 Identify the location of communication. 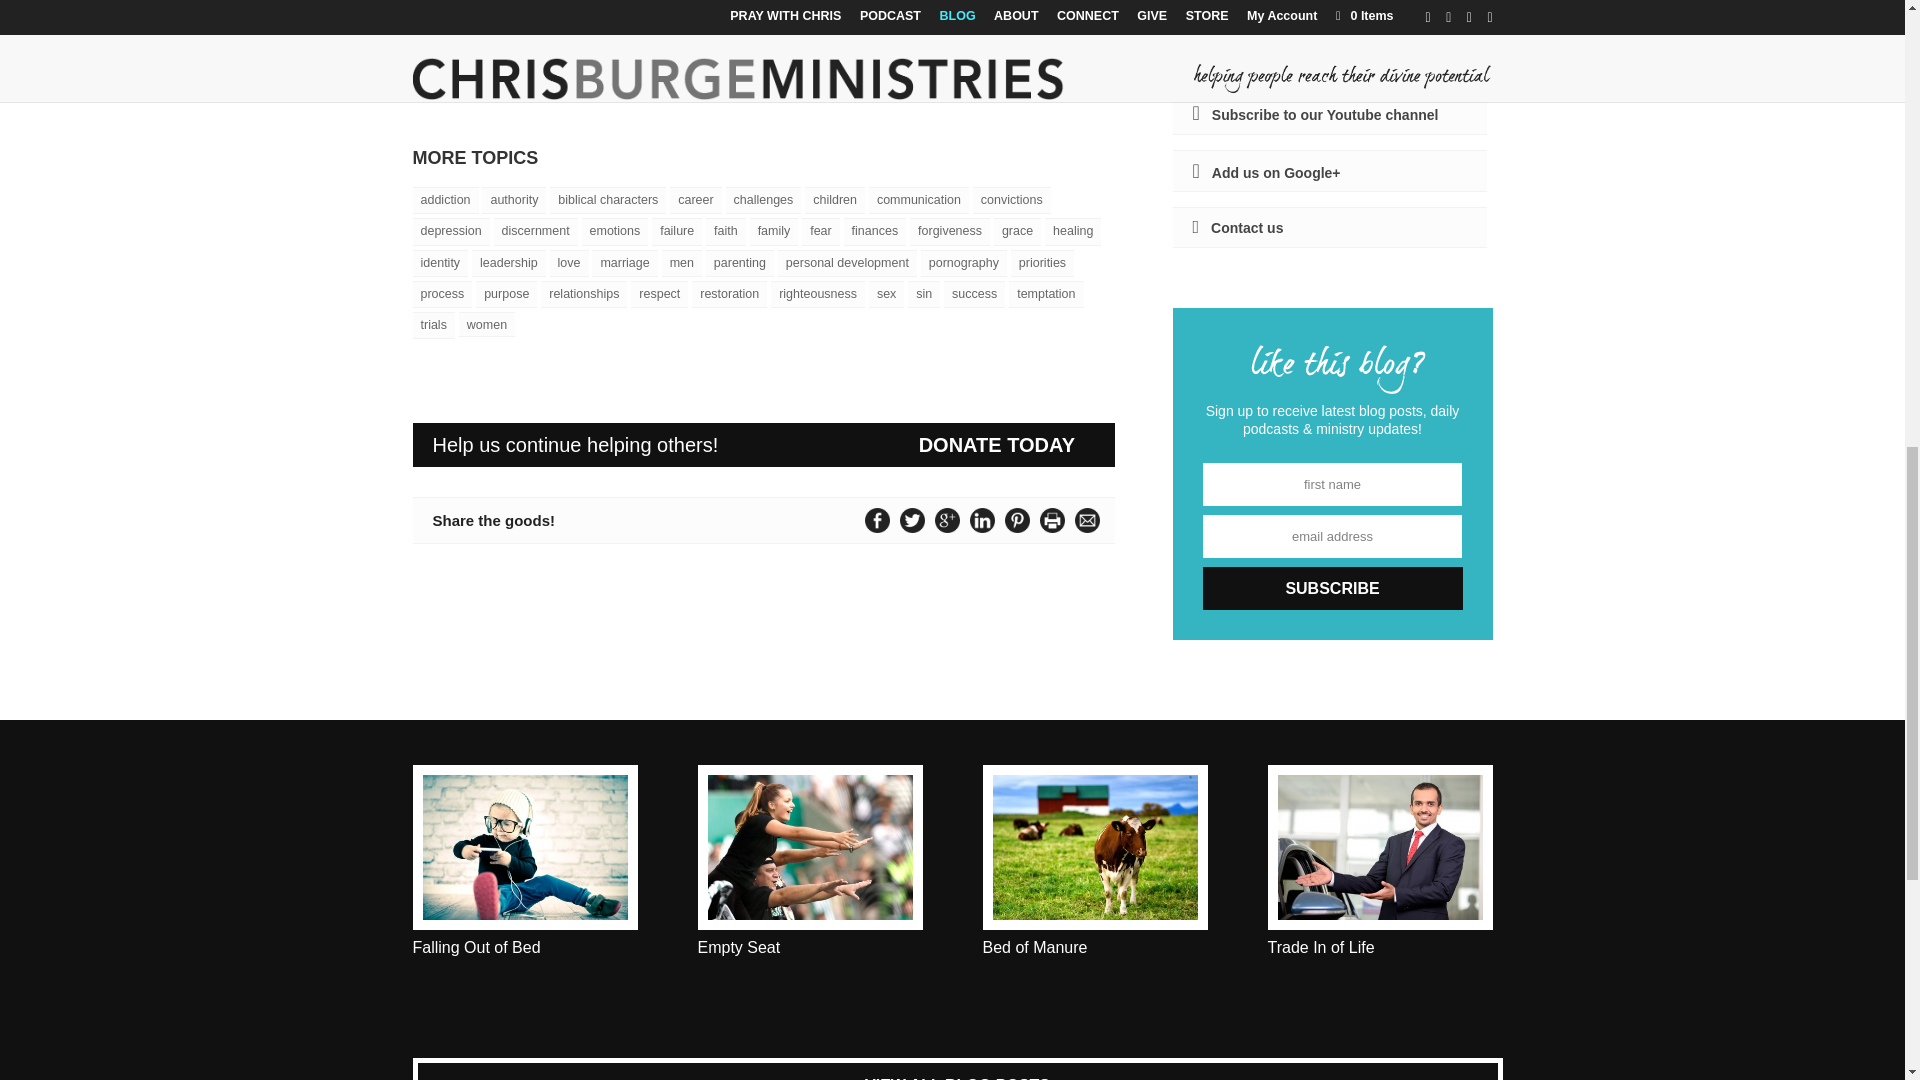
(919, 200).